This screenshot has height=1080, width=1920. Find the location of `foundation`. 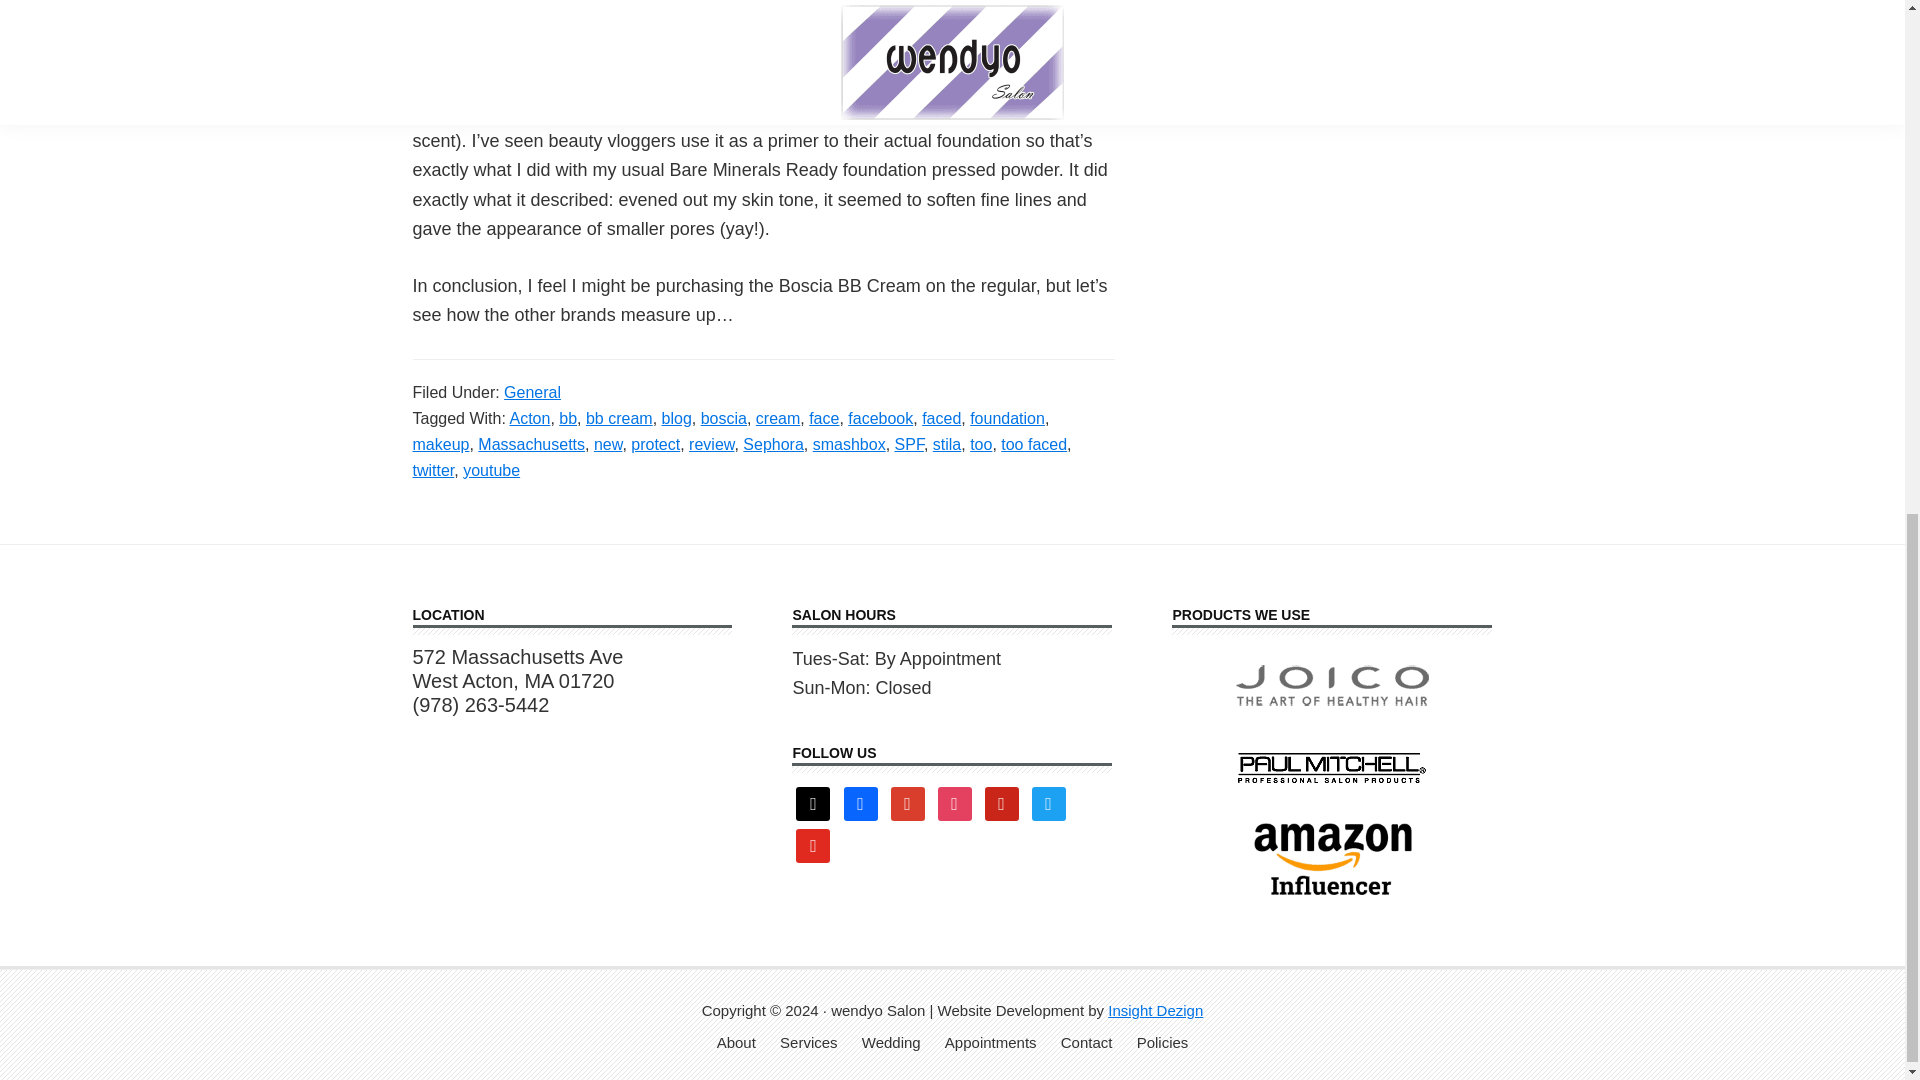

foundation is located at coordinates (1006, 418).